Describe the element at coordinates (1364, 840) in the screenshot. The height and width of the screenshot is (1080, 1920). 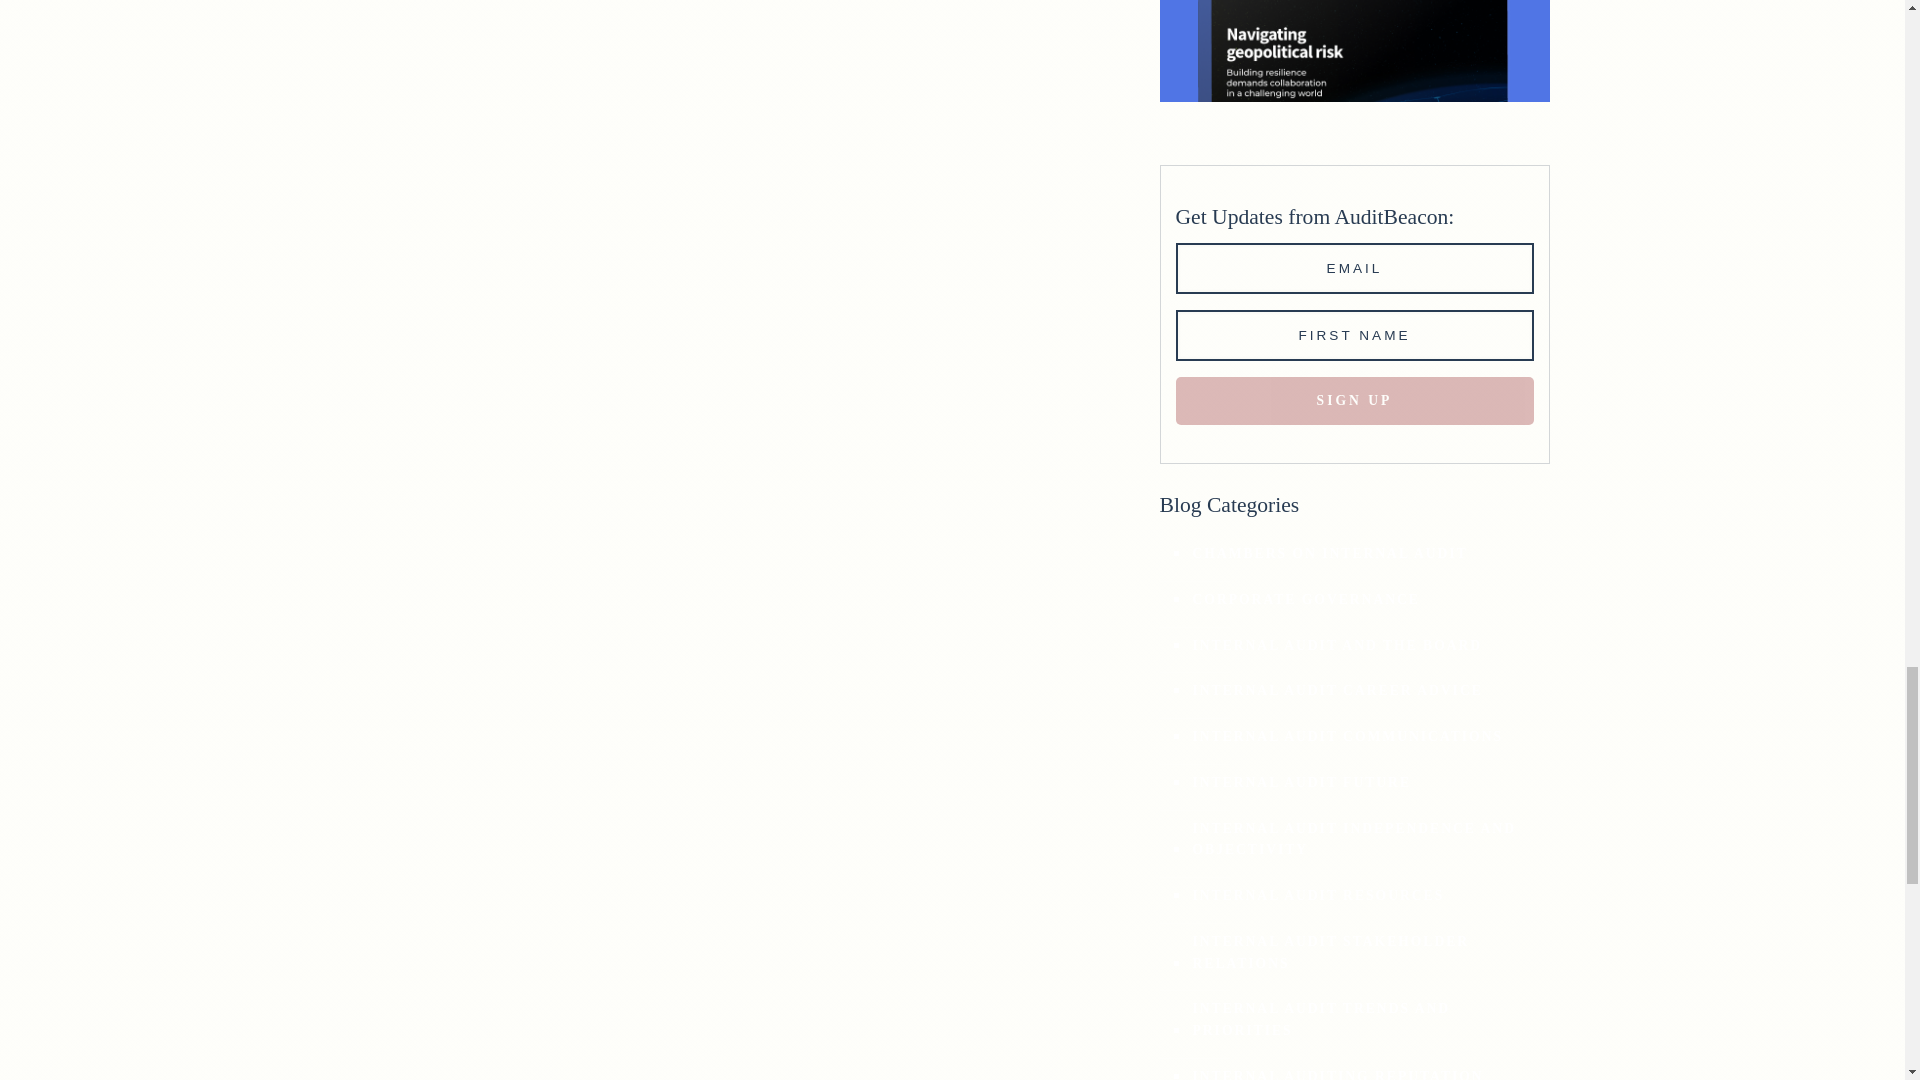
I see `INTERNAL AUDIT INDEPENDENCE AND OBJECTIVITY` at that location.